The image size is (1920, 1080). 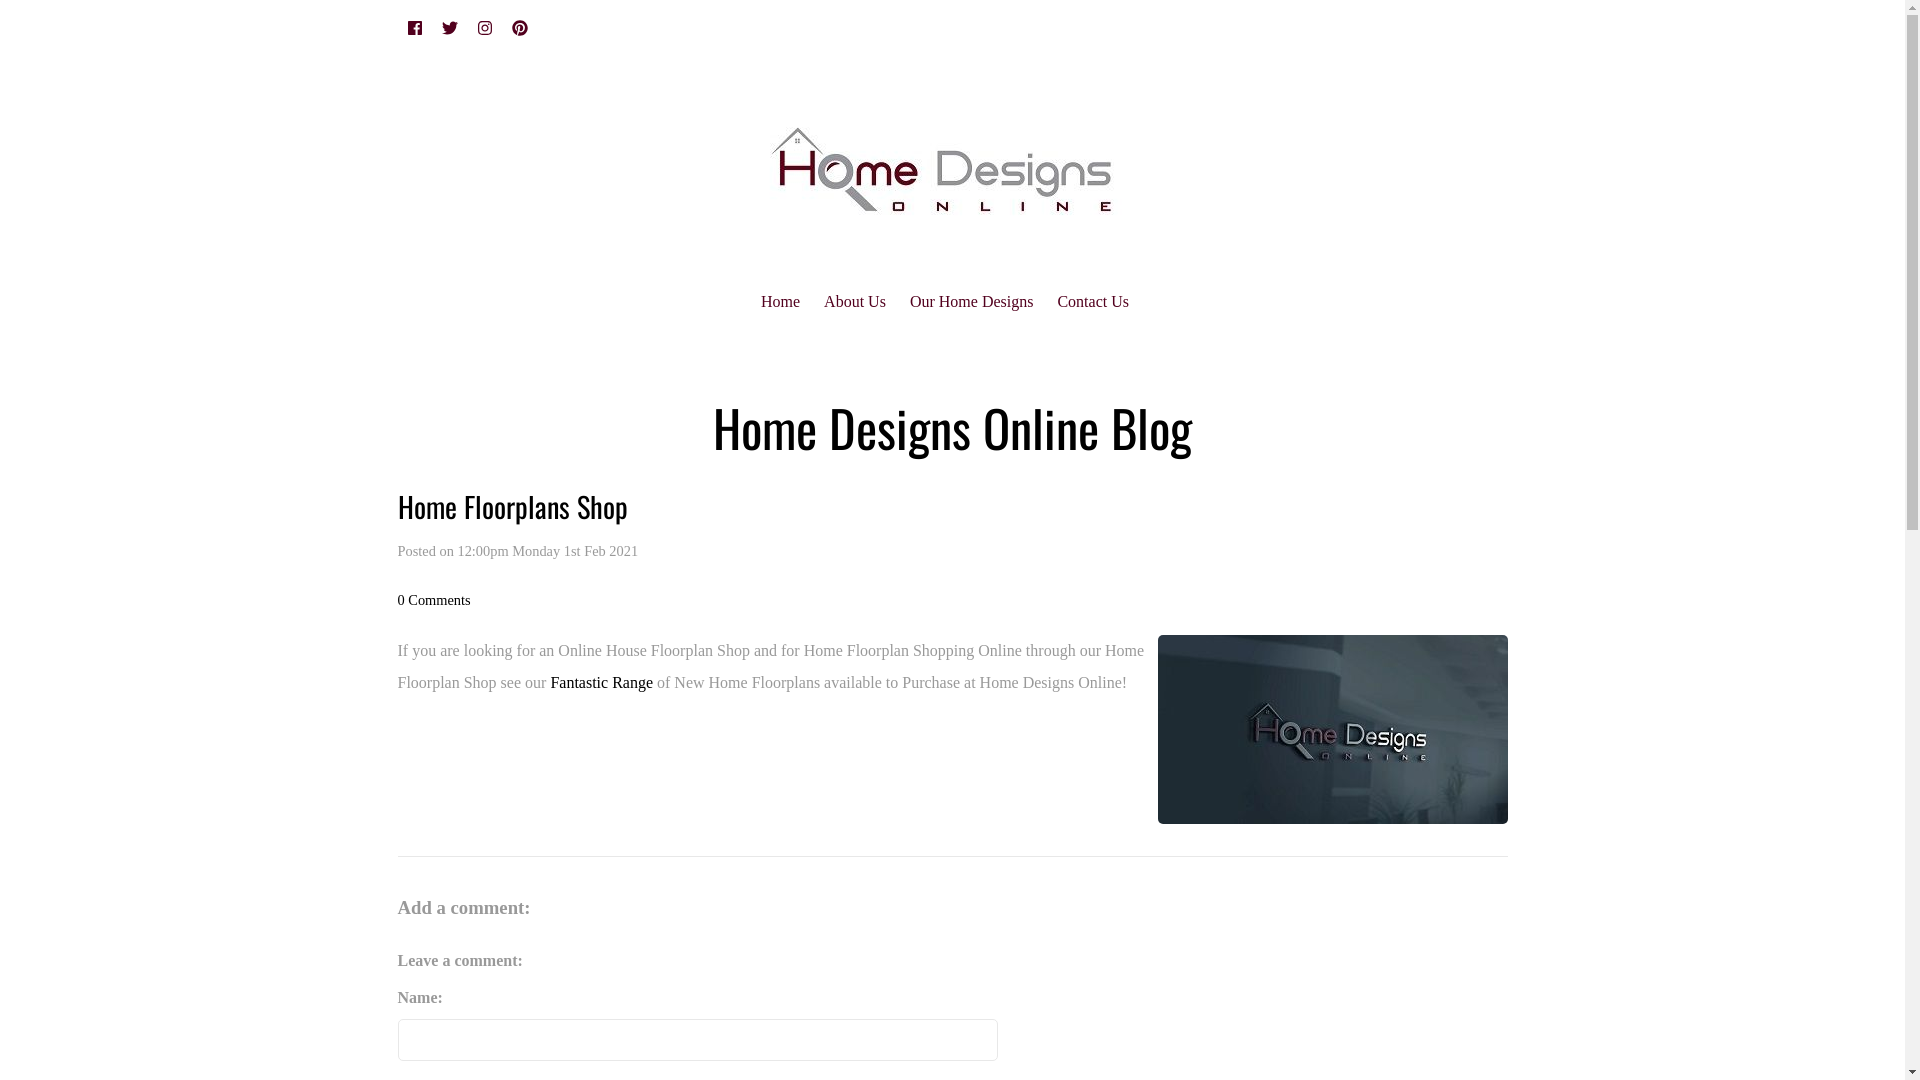 I want to click on facebook, so click(x=415, y=28).